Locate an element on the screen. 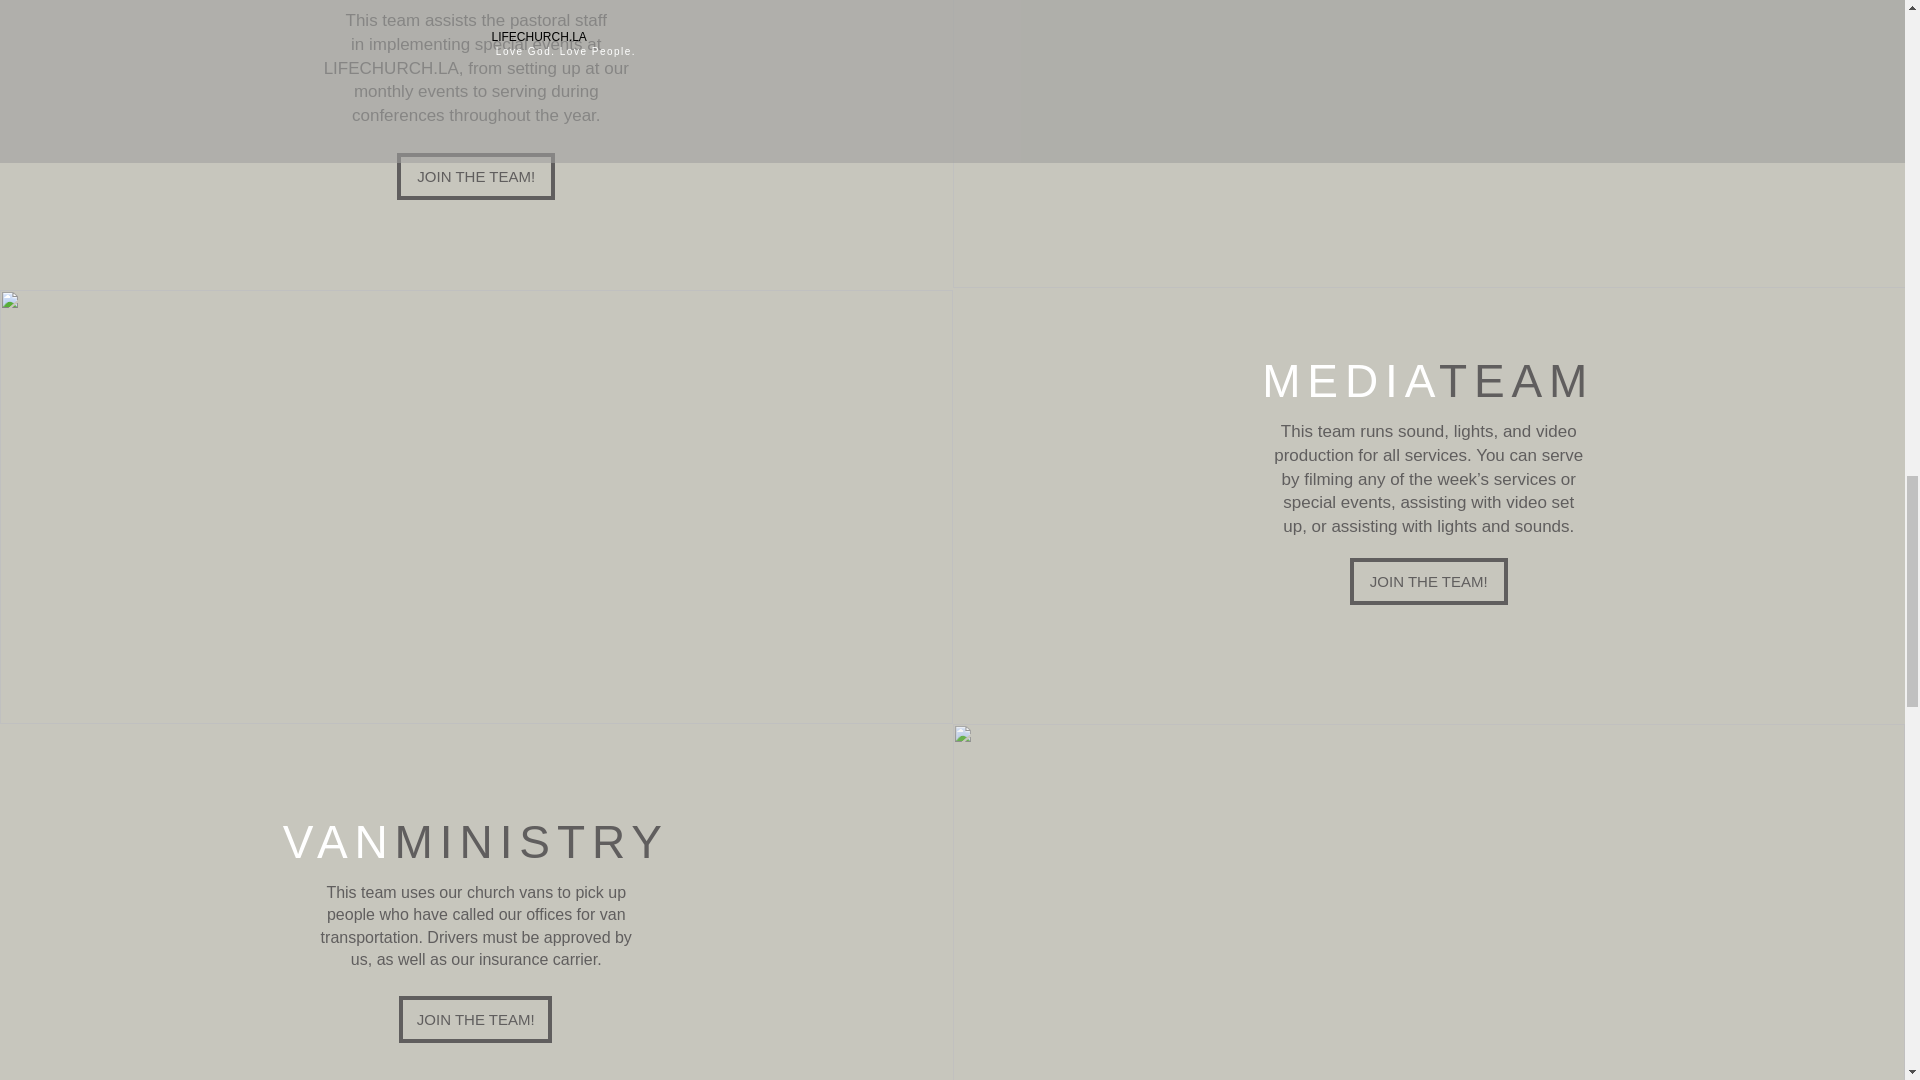  JOIN THE TEAM! is located at coordinates (476, 1019).